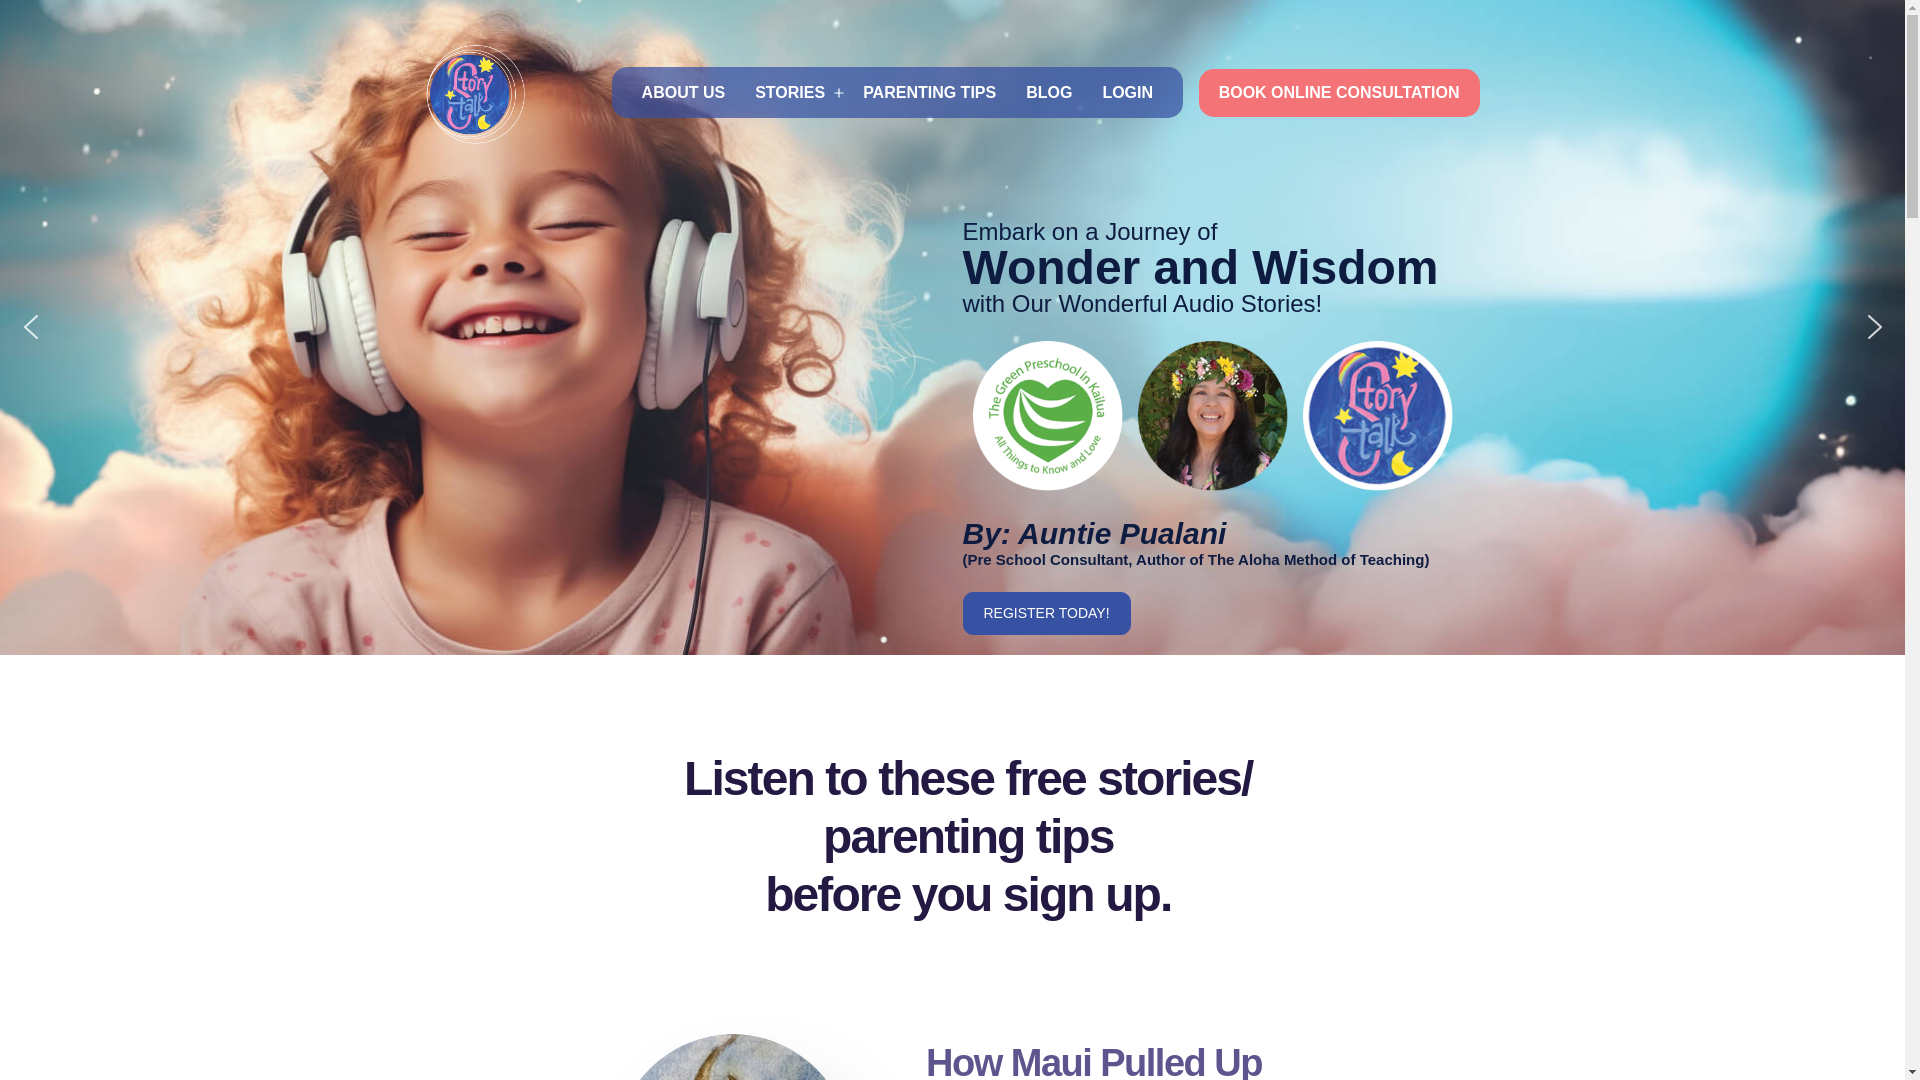 This screenshot has height=1080, width=1920. What do you see at coordinates (929, 90) in the screenshot?
I see `PARENTING TIPS` at bounding box center [929, 90].